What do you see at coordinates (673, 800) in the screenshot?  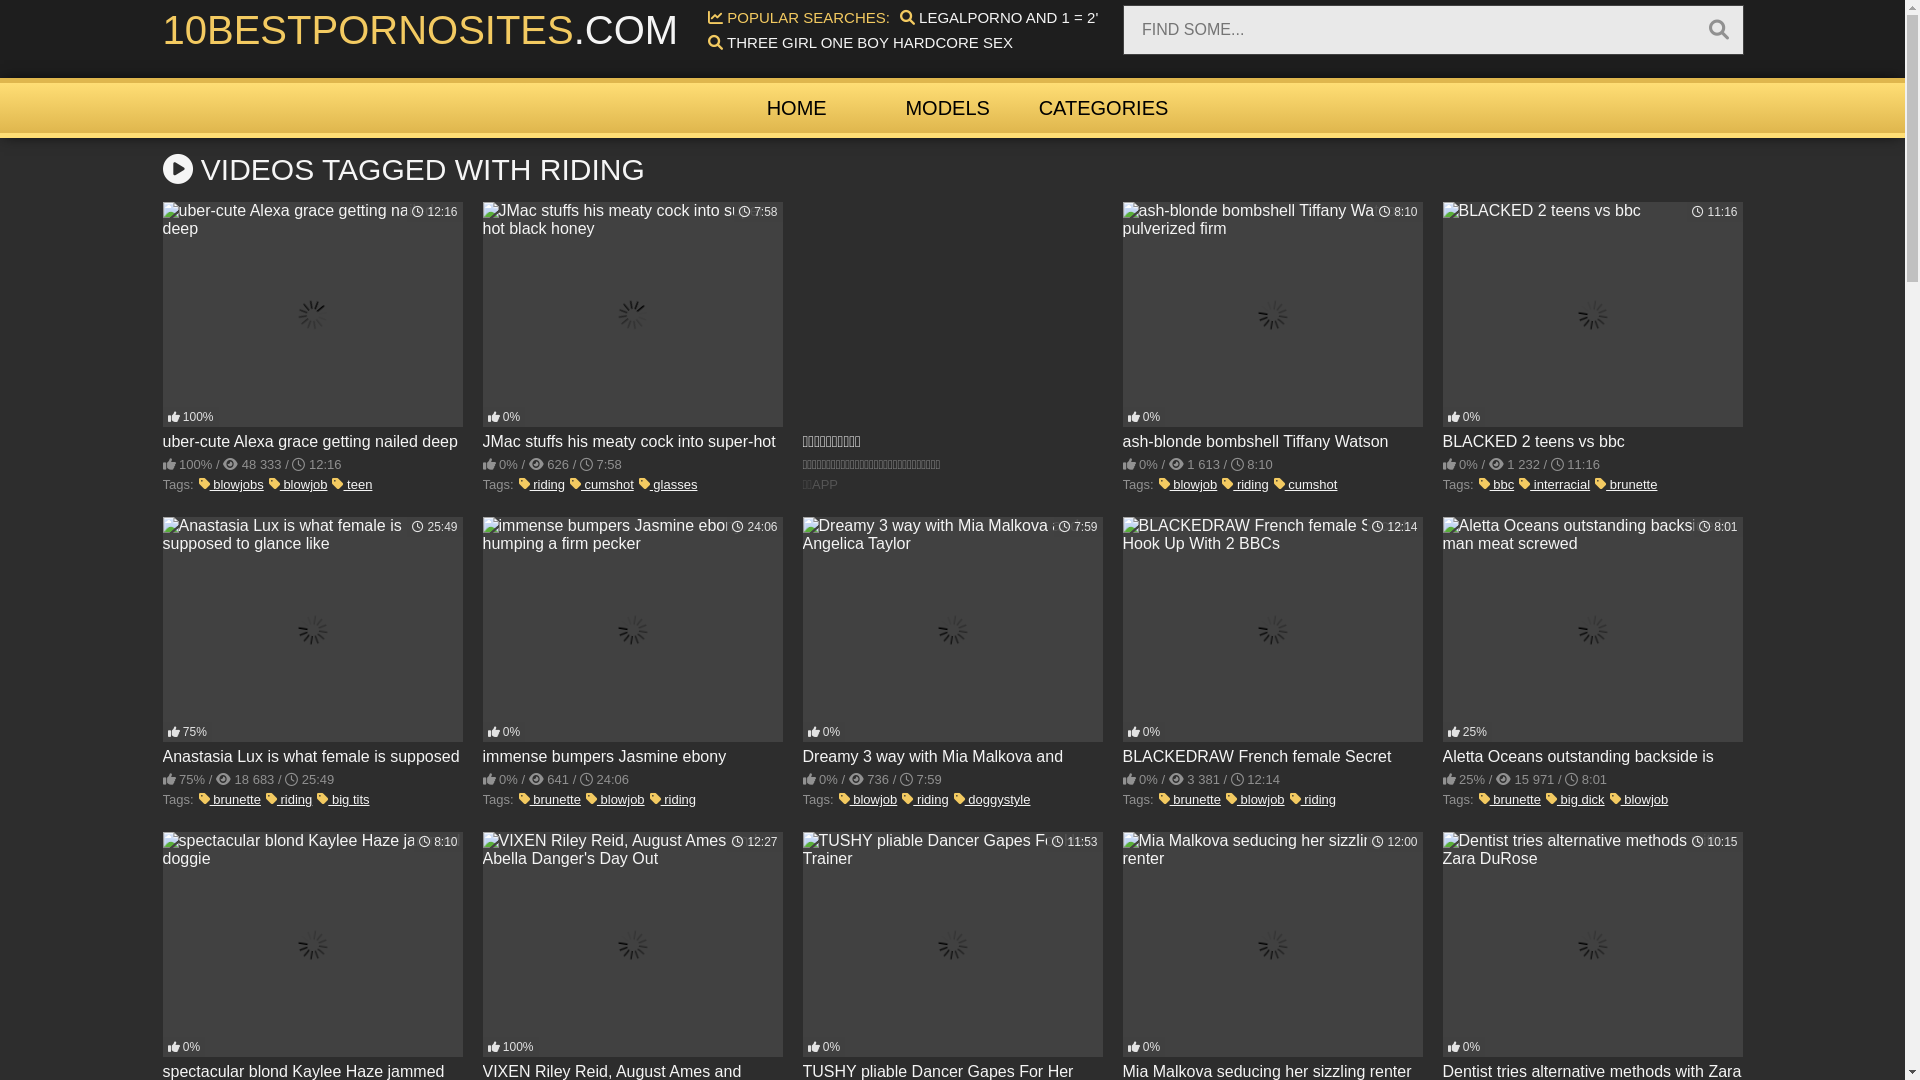 I see `riding` at bounding box center [673, 800].